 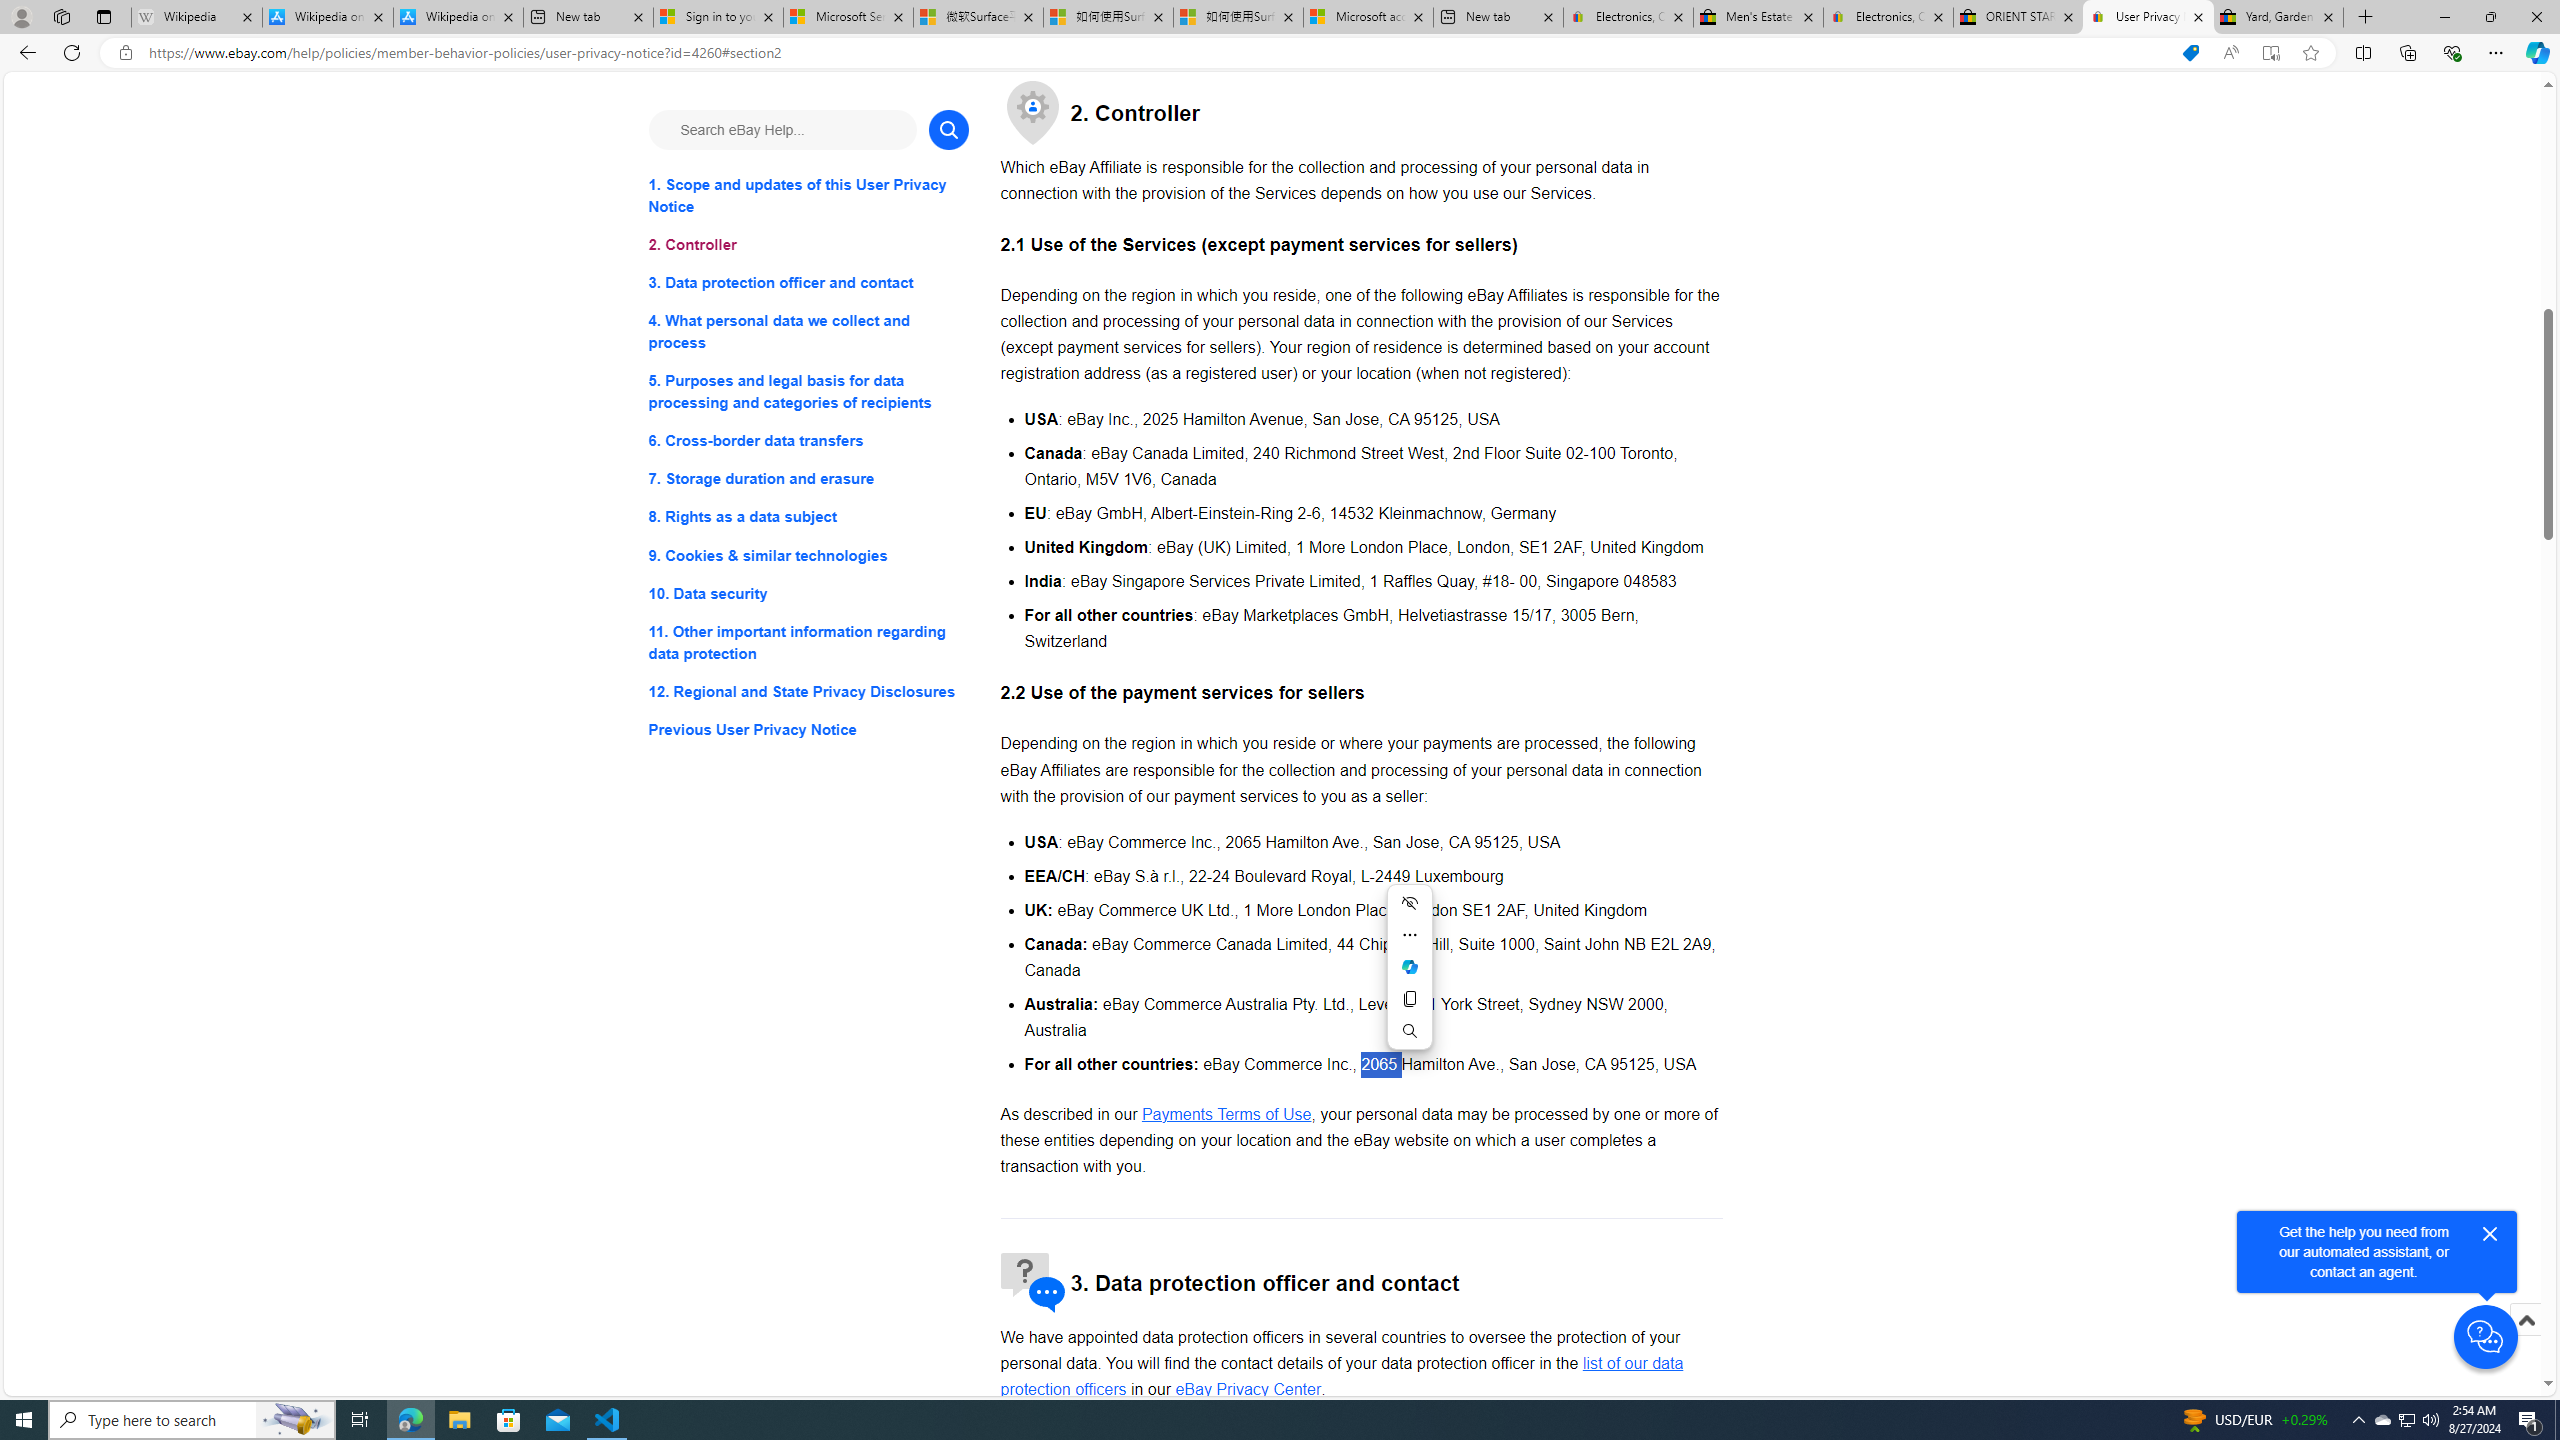 What do you see at coordinates (808, 556) in the screenshot?
I see `9. Cookies & similar technologies` at bounding box center [808, 556].